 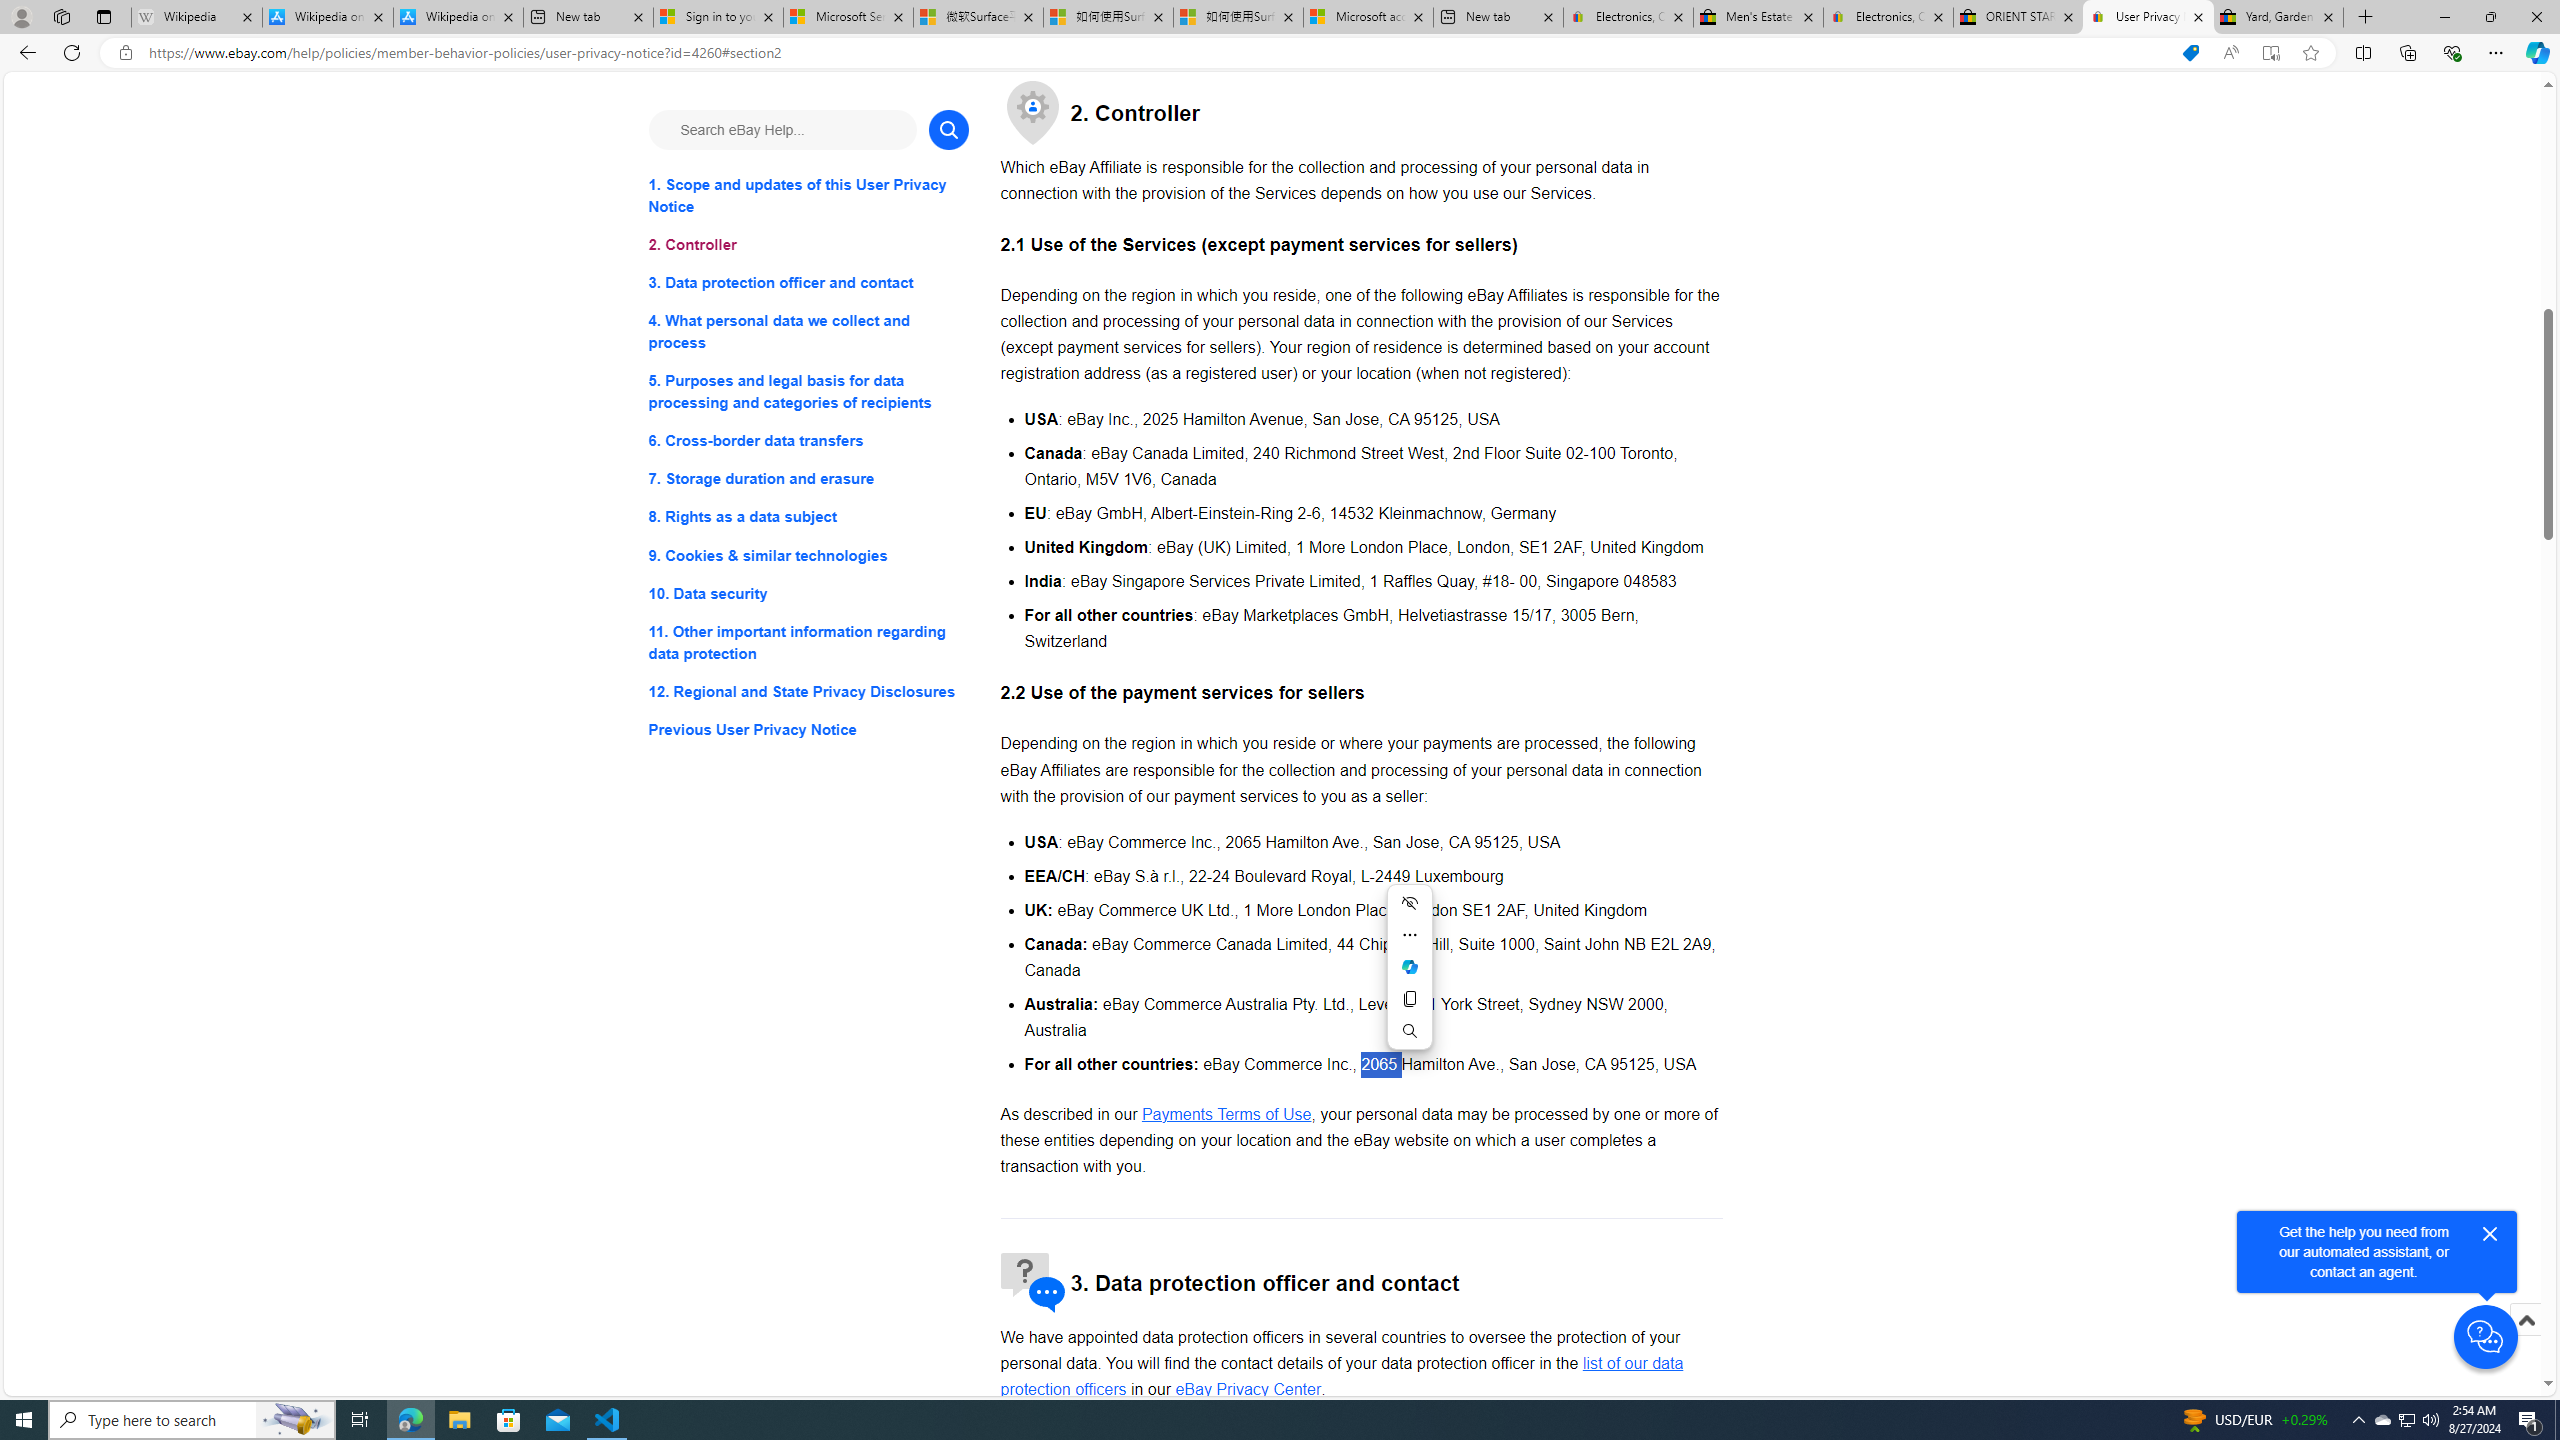 What do you see at coordinates (808, 556) in the screenshot?
I see `9. Cookies & similar technologies` at bounding box center [808, 556].